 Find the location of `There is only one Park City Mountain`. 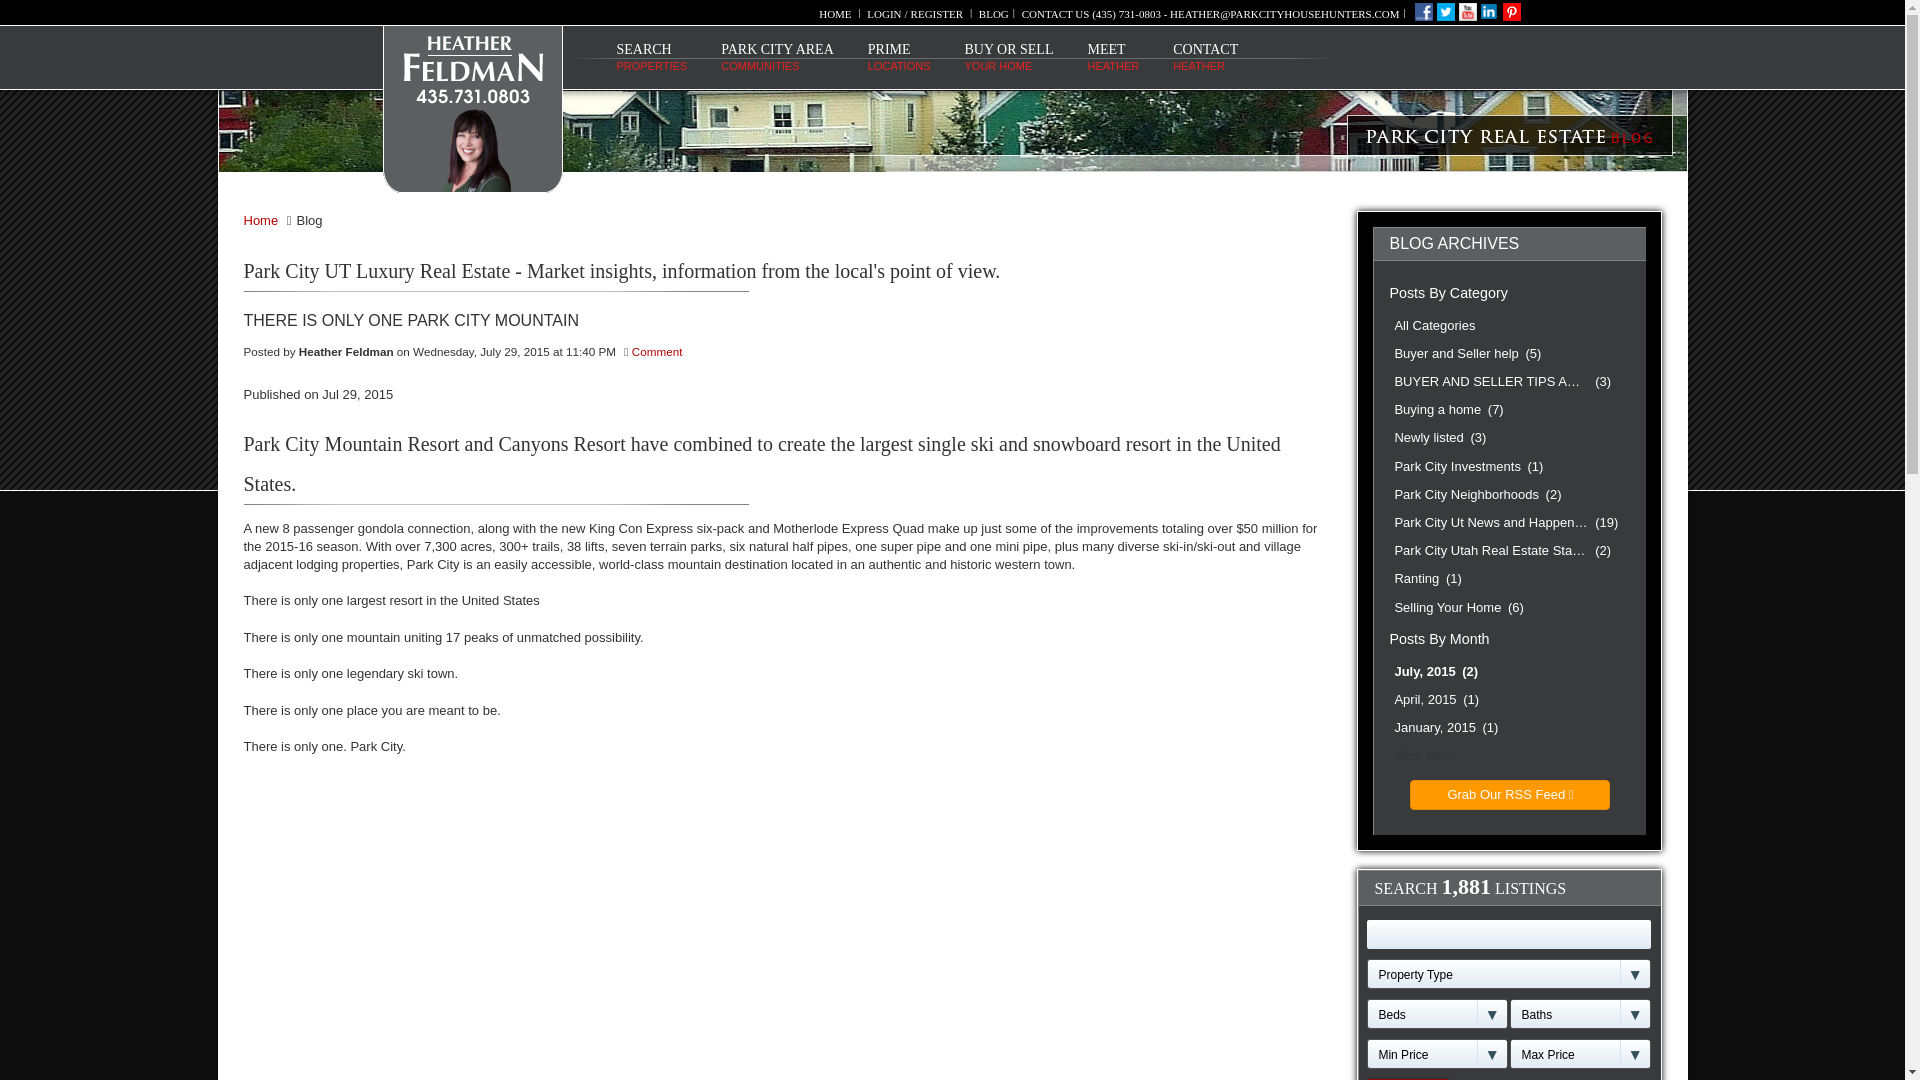

There is only one Park City Mountain is located at coordinates (777, 58).